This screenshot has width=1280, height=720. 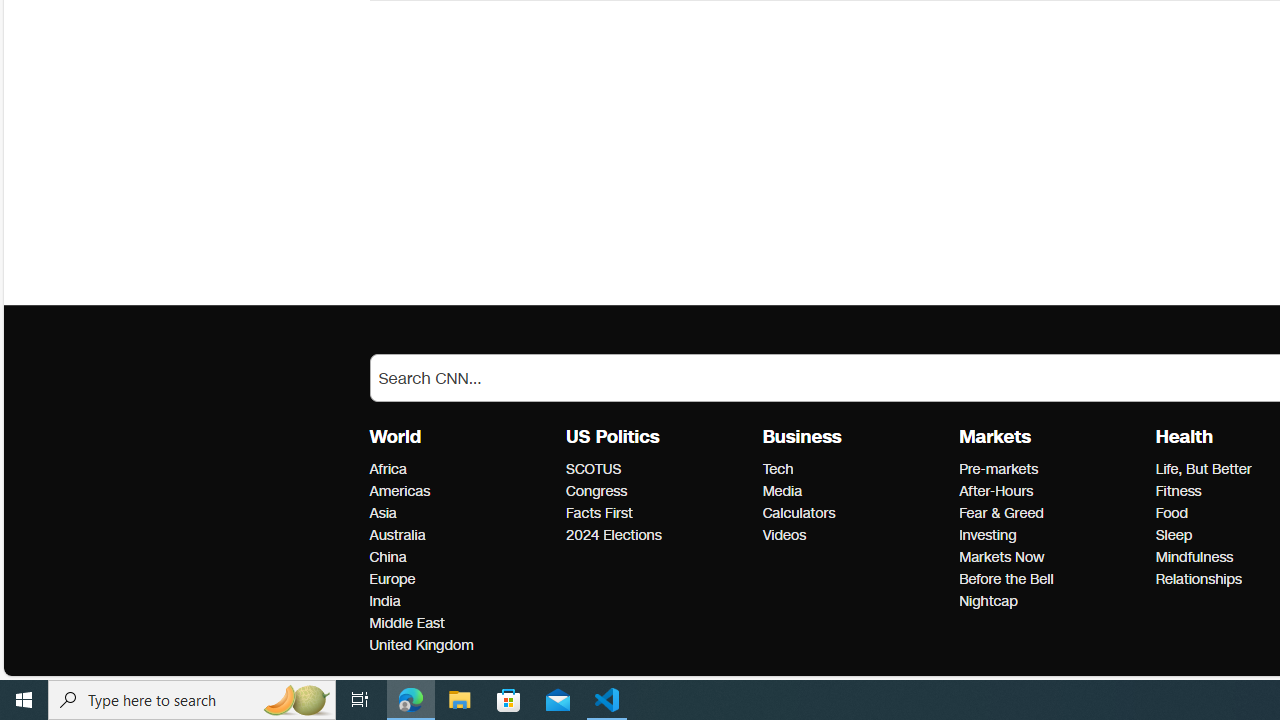 I want to click on After-Hours, so click(x=1051, y=492).